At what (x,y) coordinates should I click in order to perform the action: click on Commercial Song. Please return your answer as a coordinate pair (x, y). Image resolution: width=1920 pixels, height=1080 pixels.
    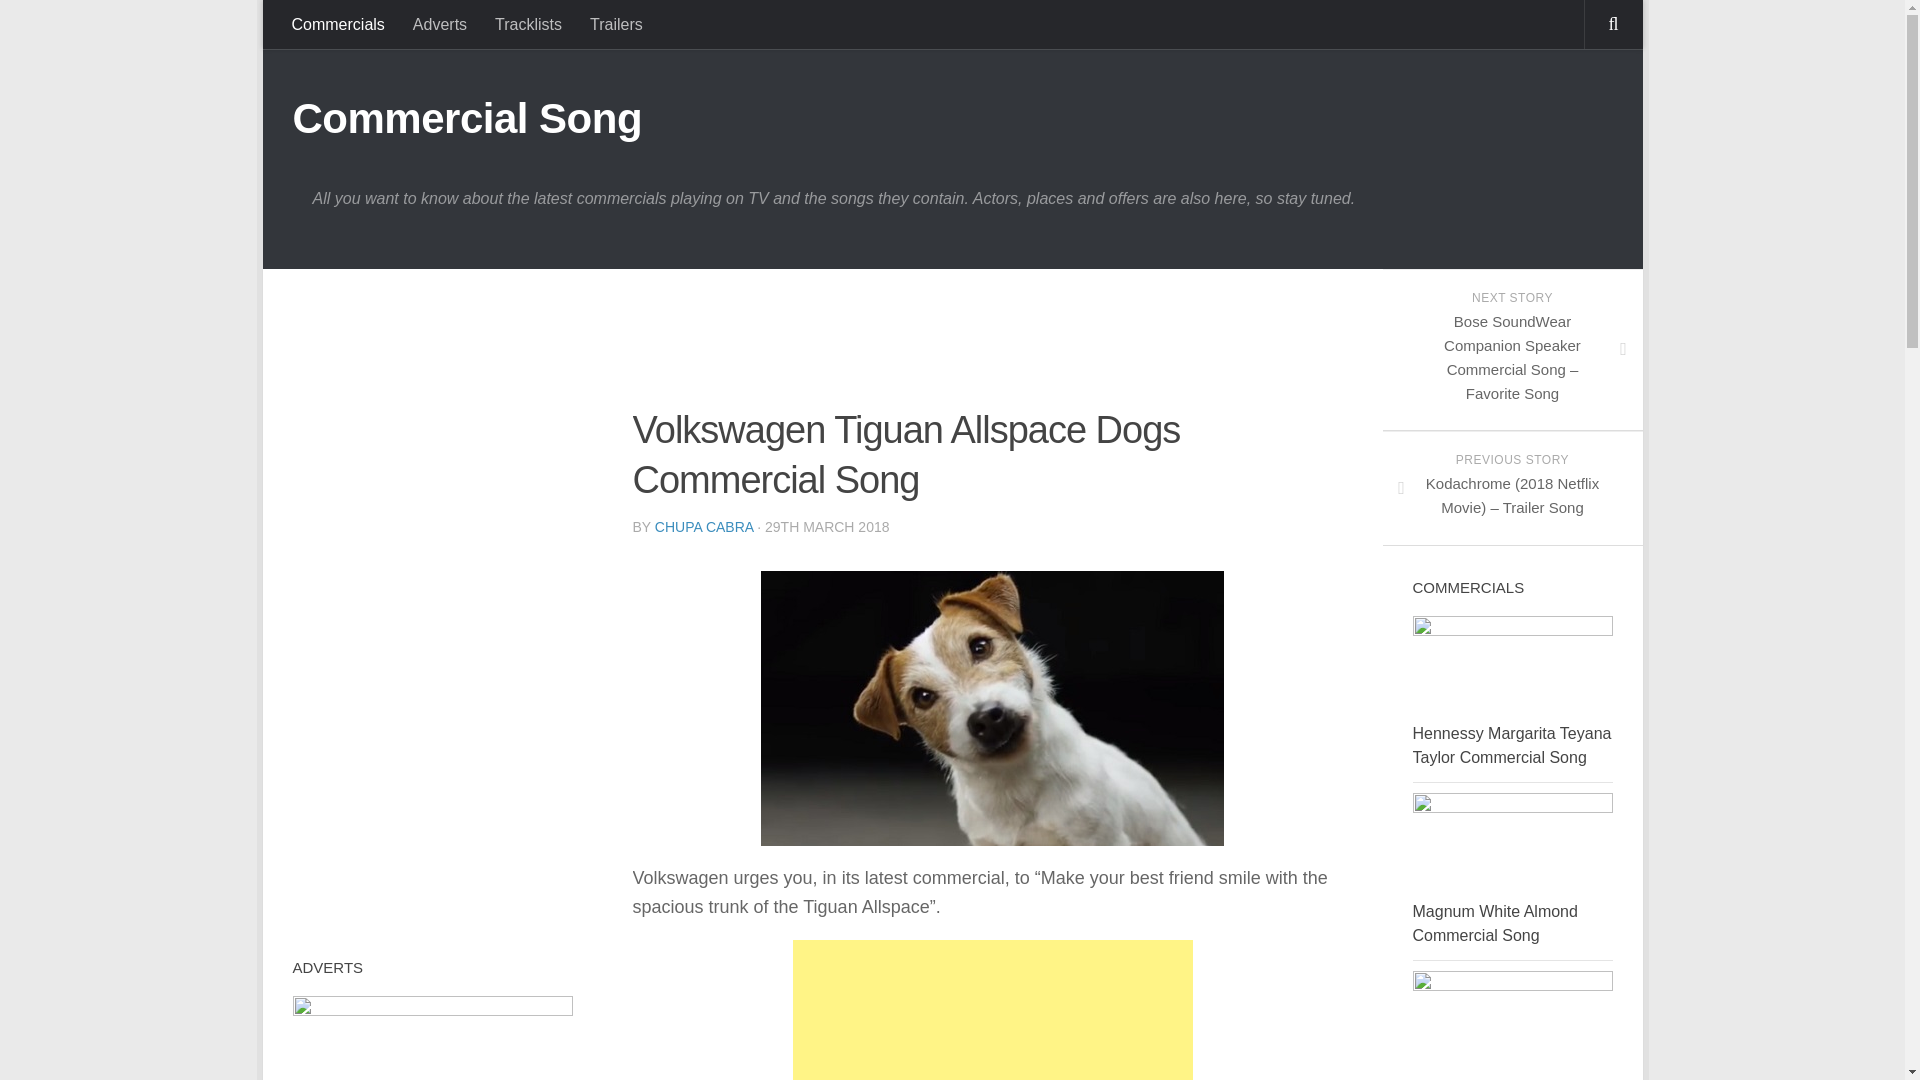
    Looking at the image, I should click on (466, 118).